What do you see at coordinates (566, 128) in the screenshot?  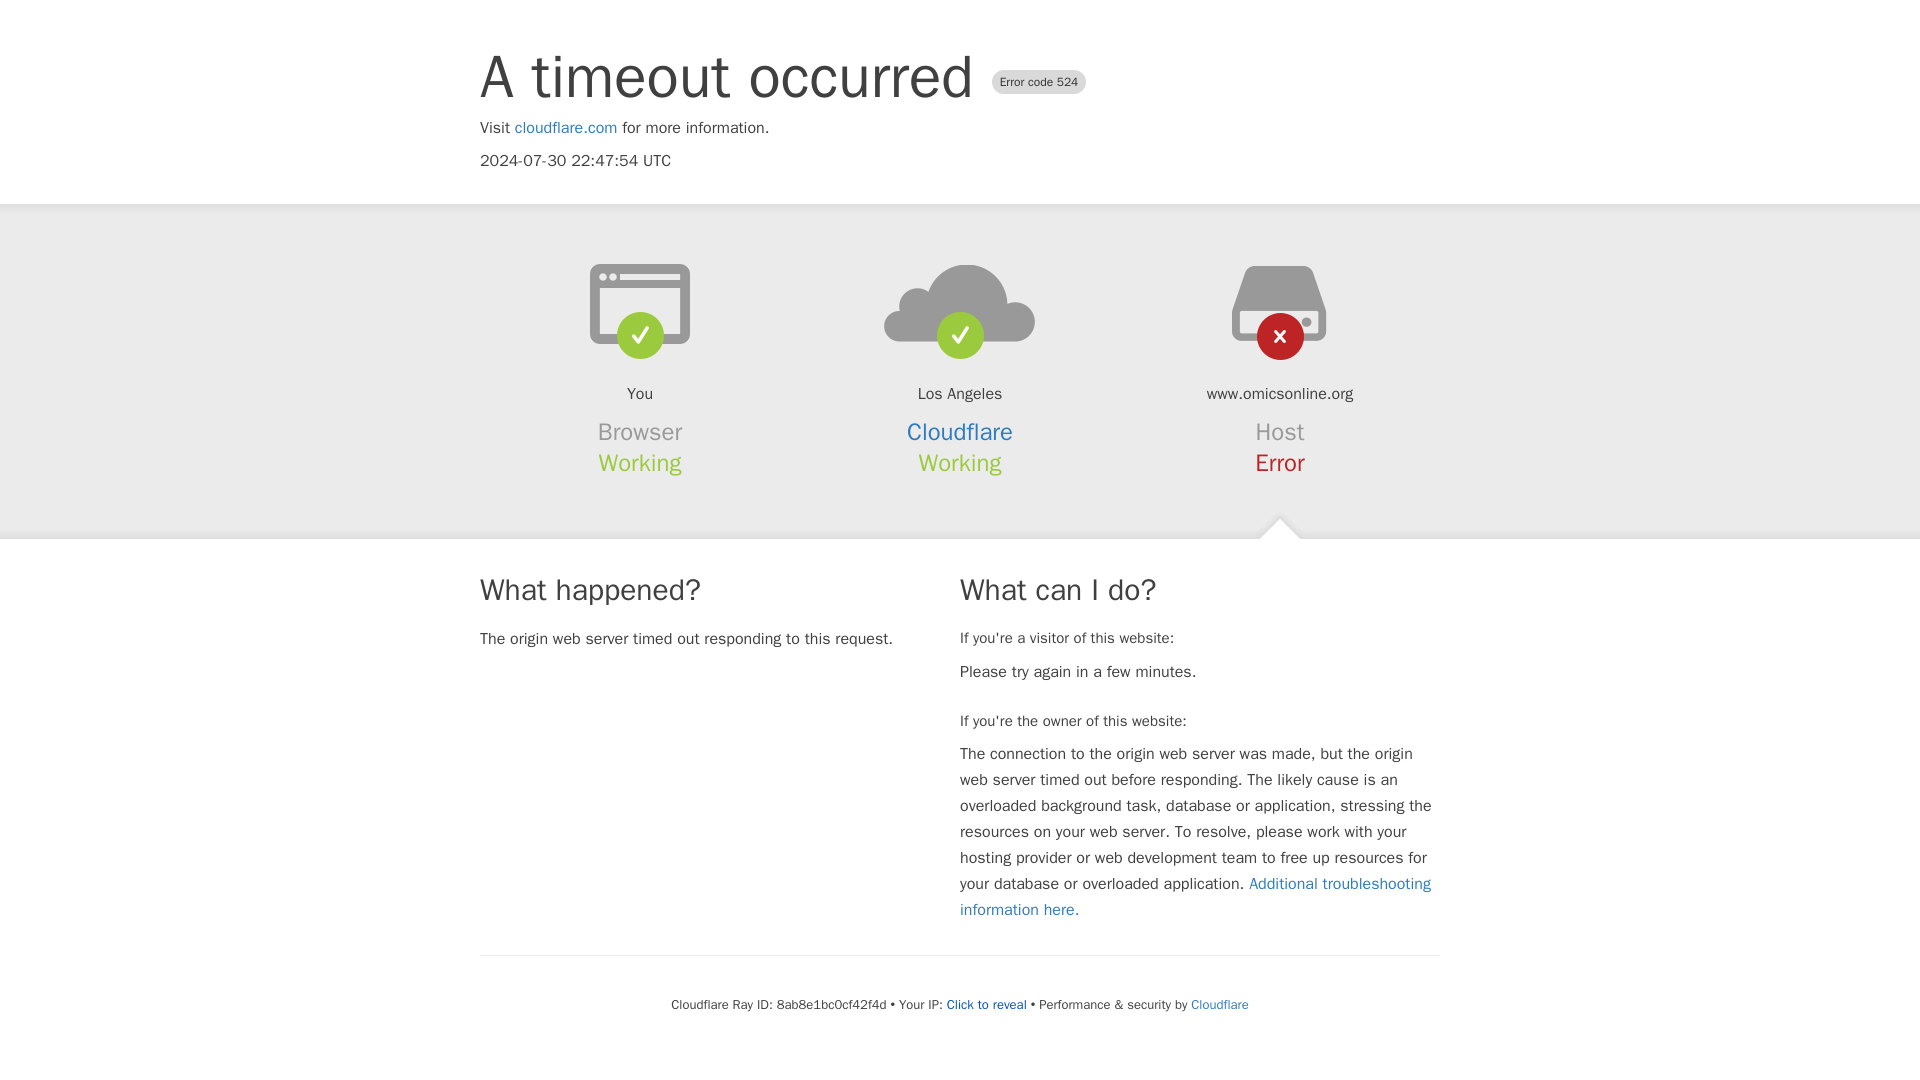 I see `cloudflare.com` at bounding box center [566, 128].